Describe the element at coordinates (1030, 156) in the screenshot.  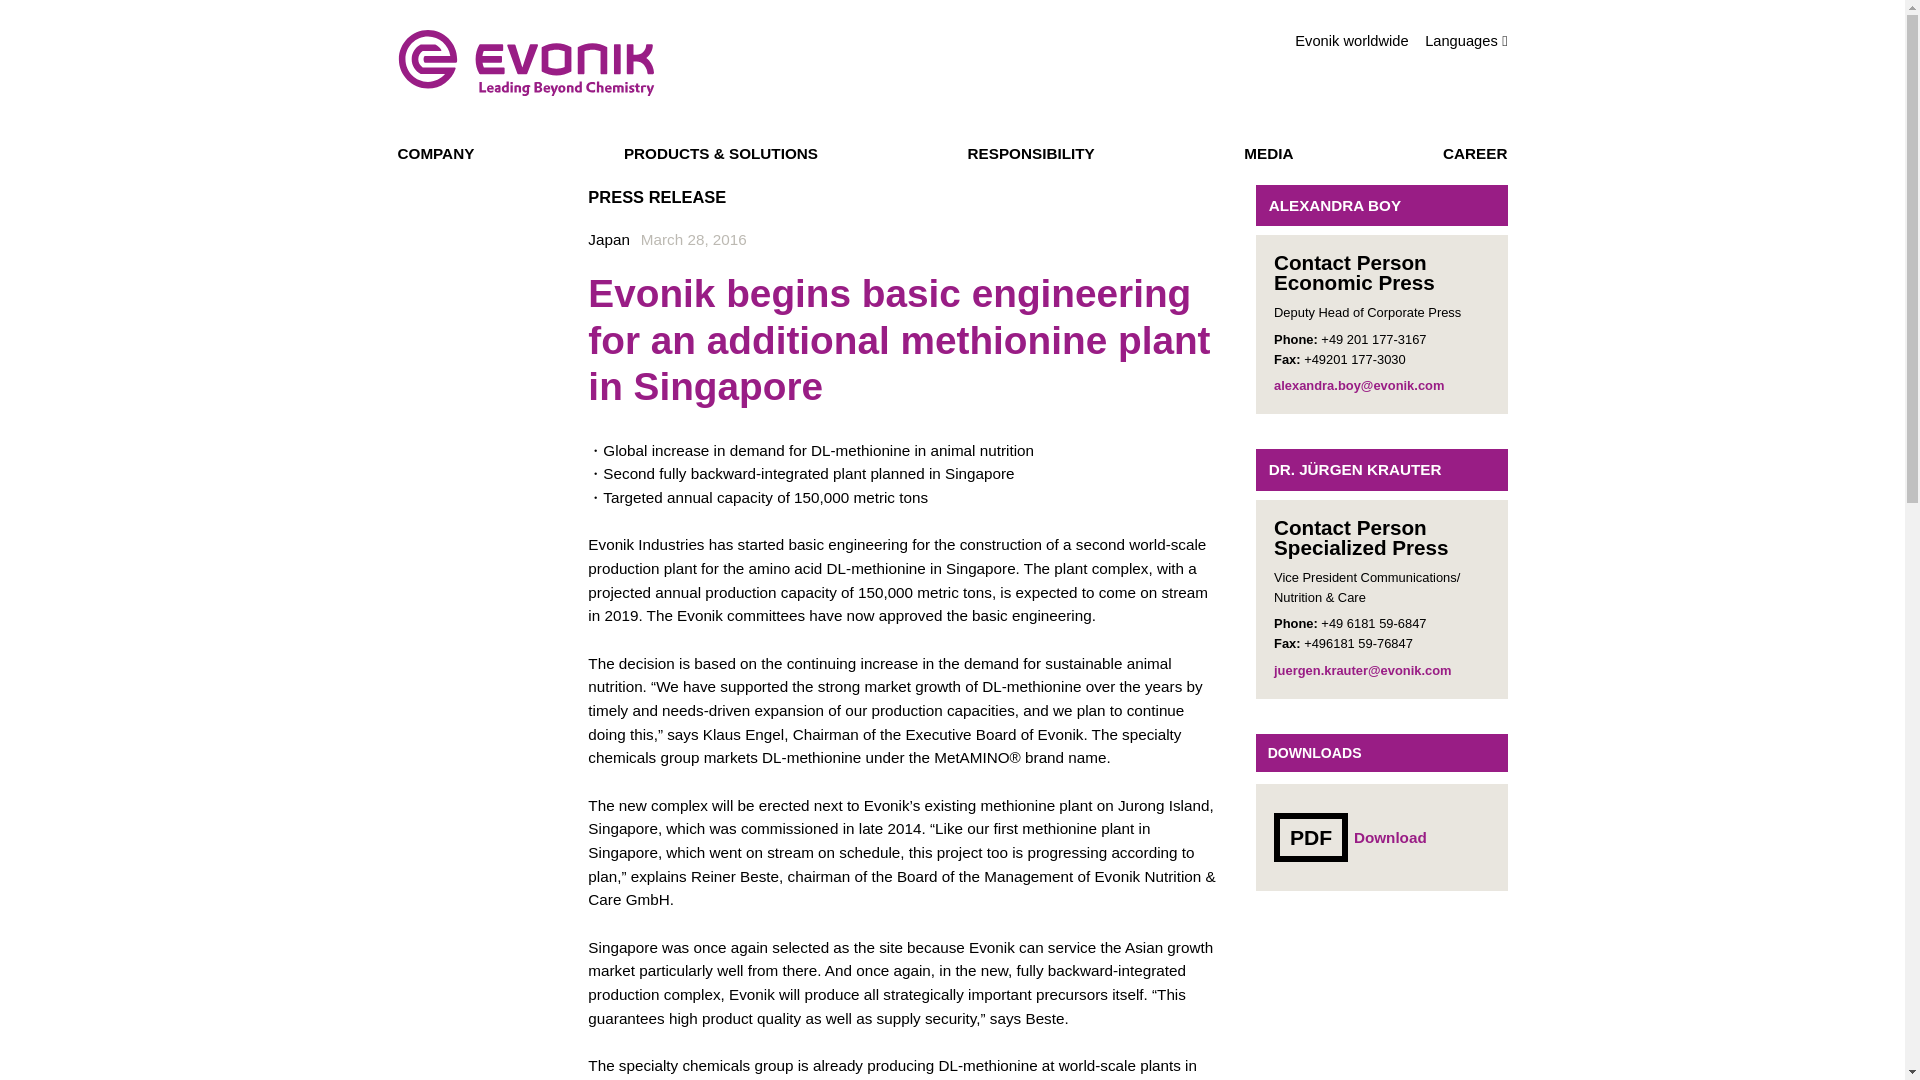
I see `Media` at that location.